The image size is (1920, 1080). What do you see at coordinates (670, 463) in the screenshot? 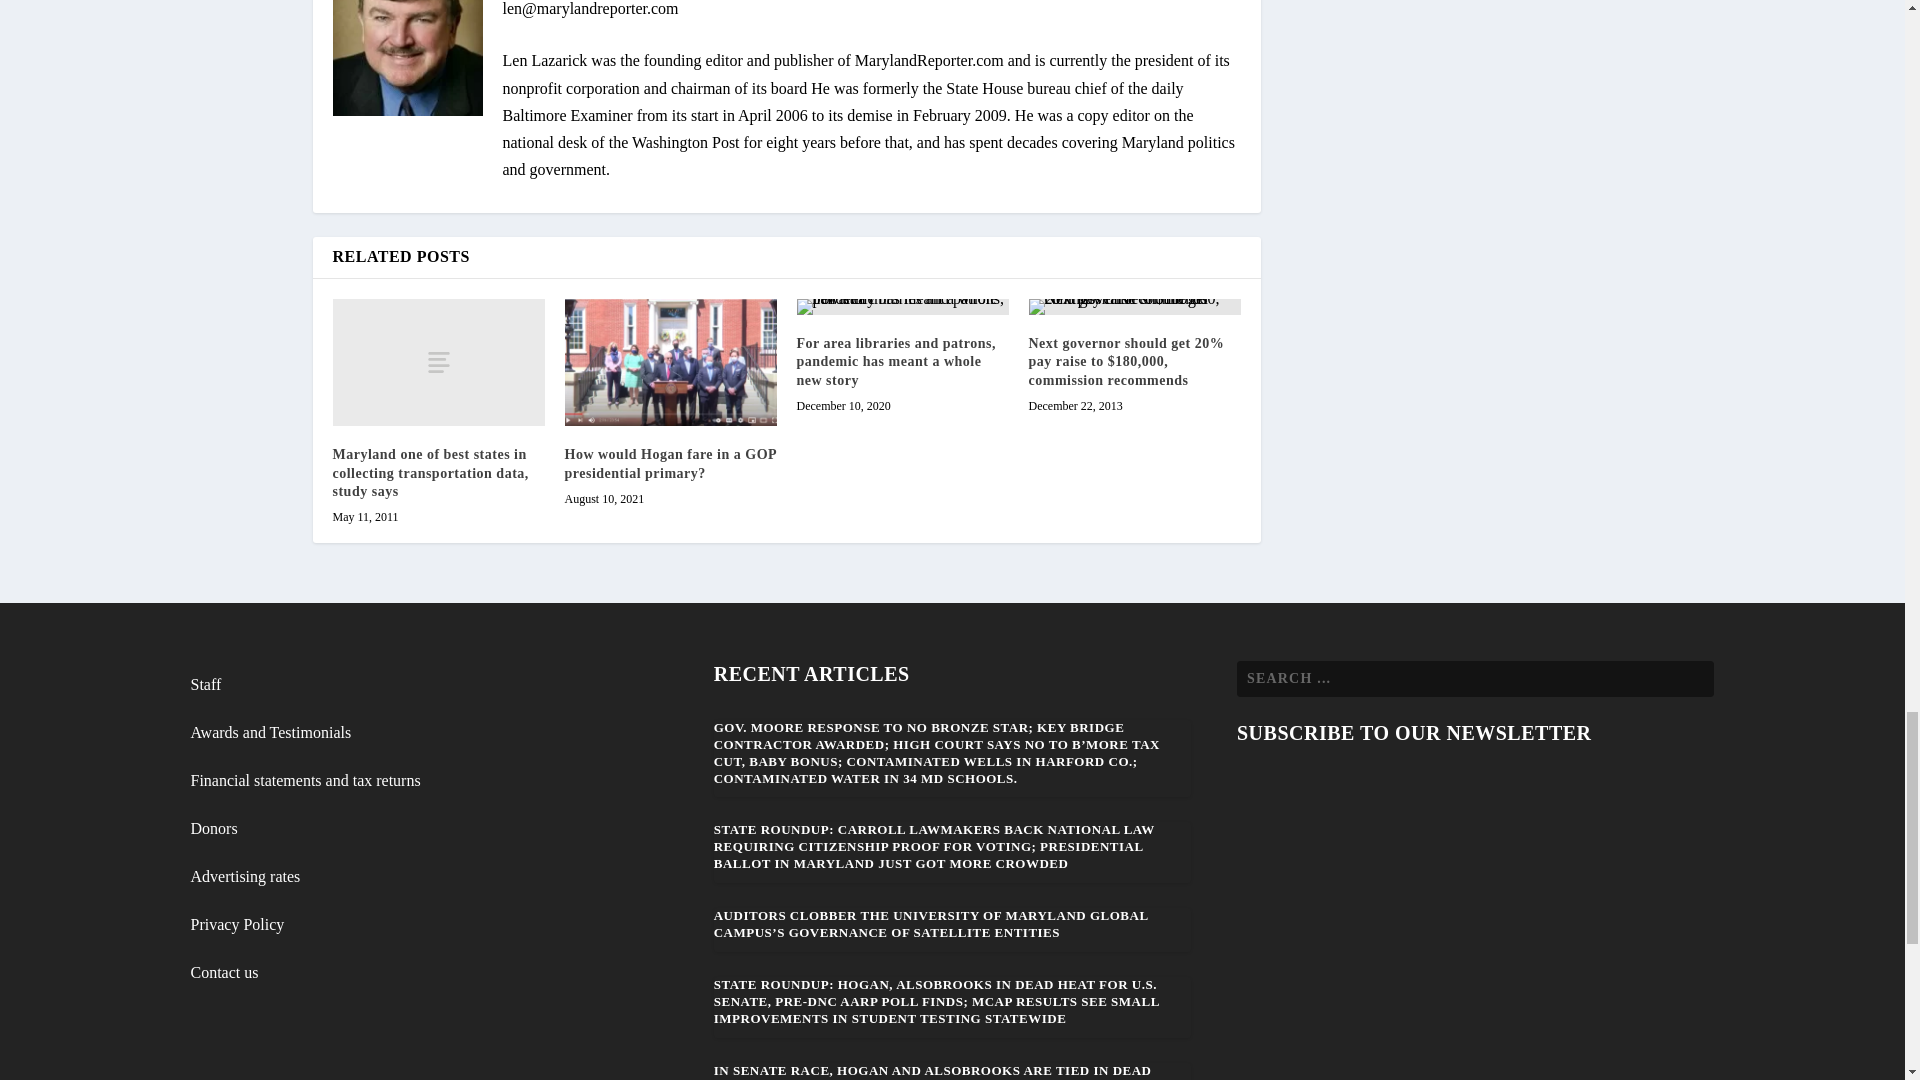
I see `How would Hogan fare in a GOP presidential primary?` at bounding box center [670, 463].